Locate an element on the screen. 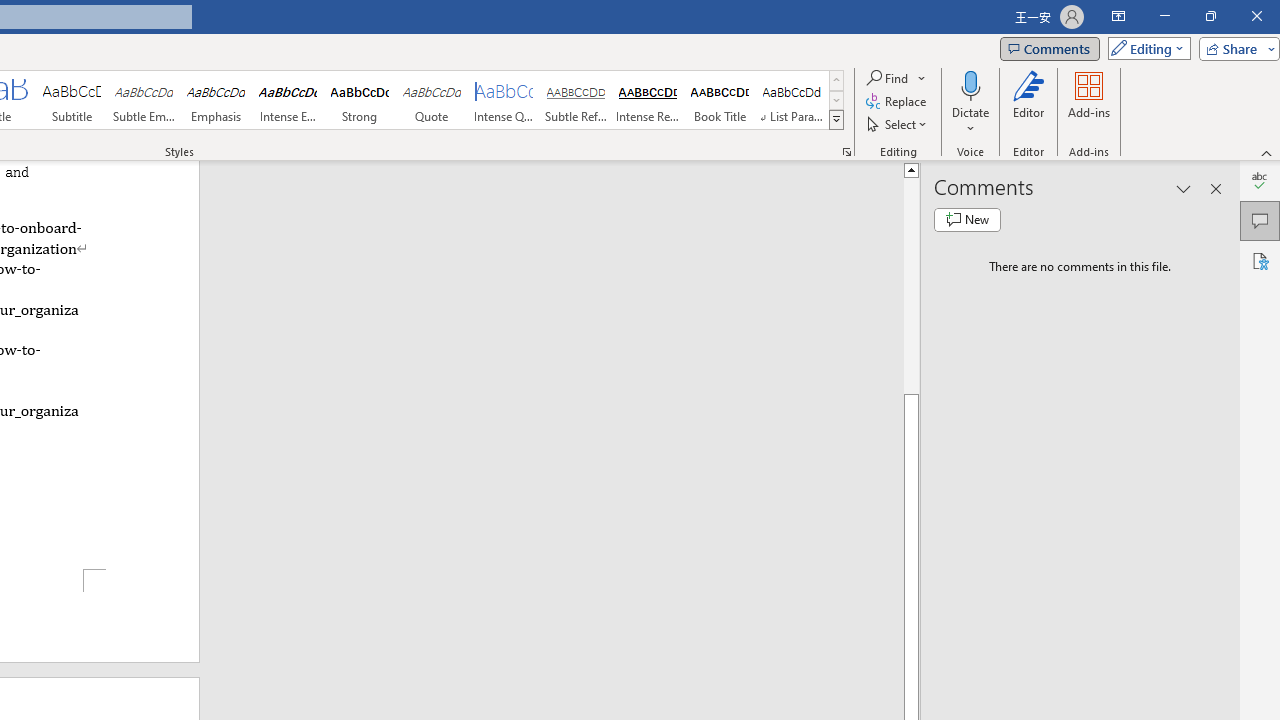  Close pane is located at coordinates (1216, 188).